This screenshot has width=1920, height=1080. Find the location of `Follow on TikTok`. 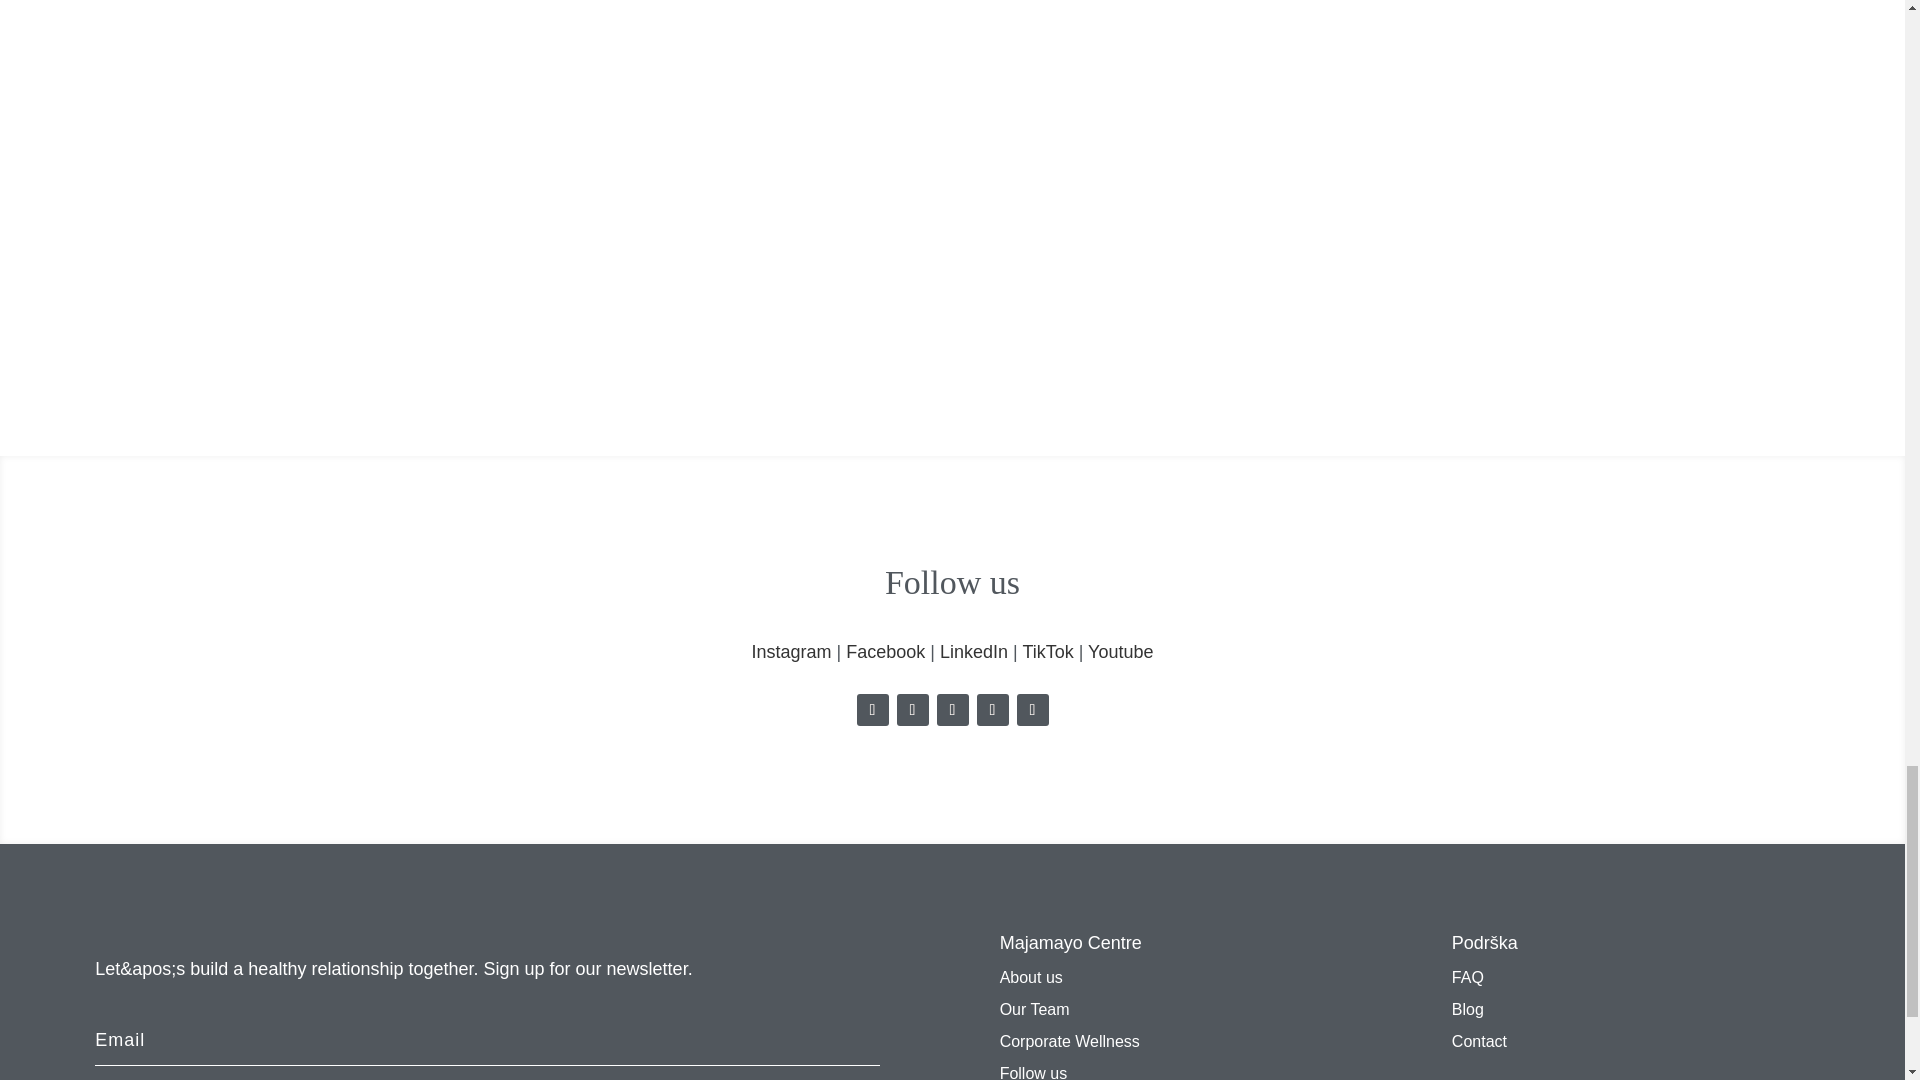

Follow on TikTok is located at coordinates (992, 710).